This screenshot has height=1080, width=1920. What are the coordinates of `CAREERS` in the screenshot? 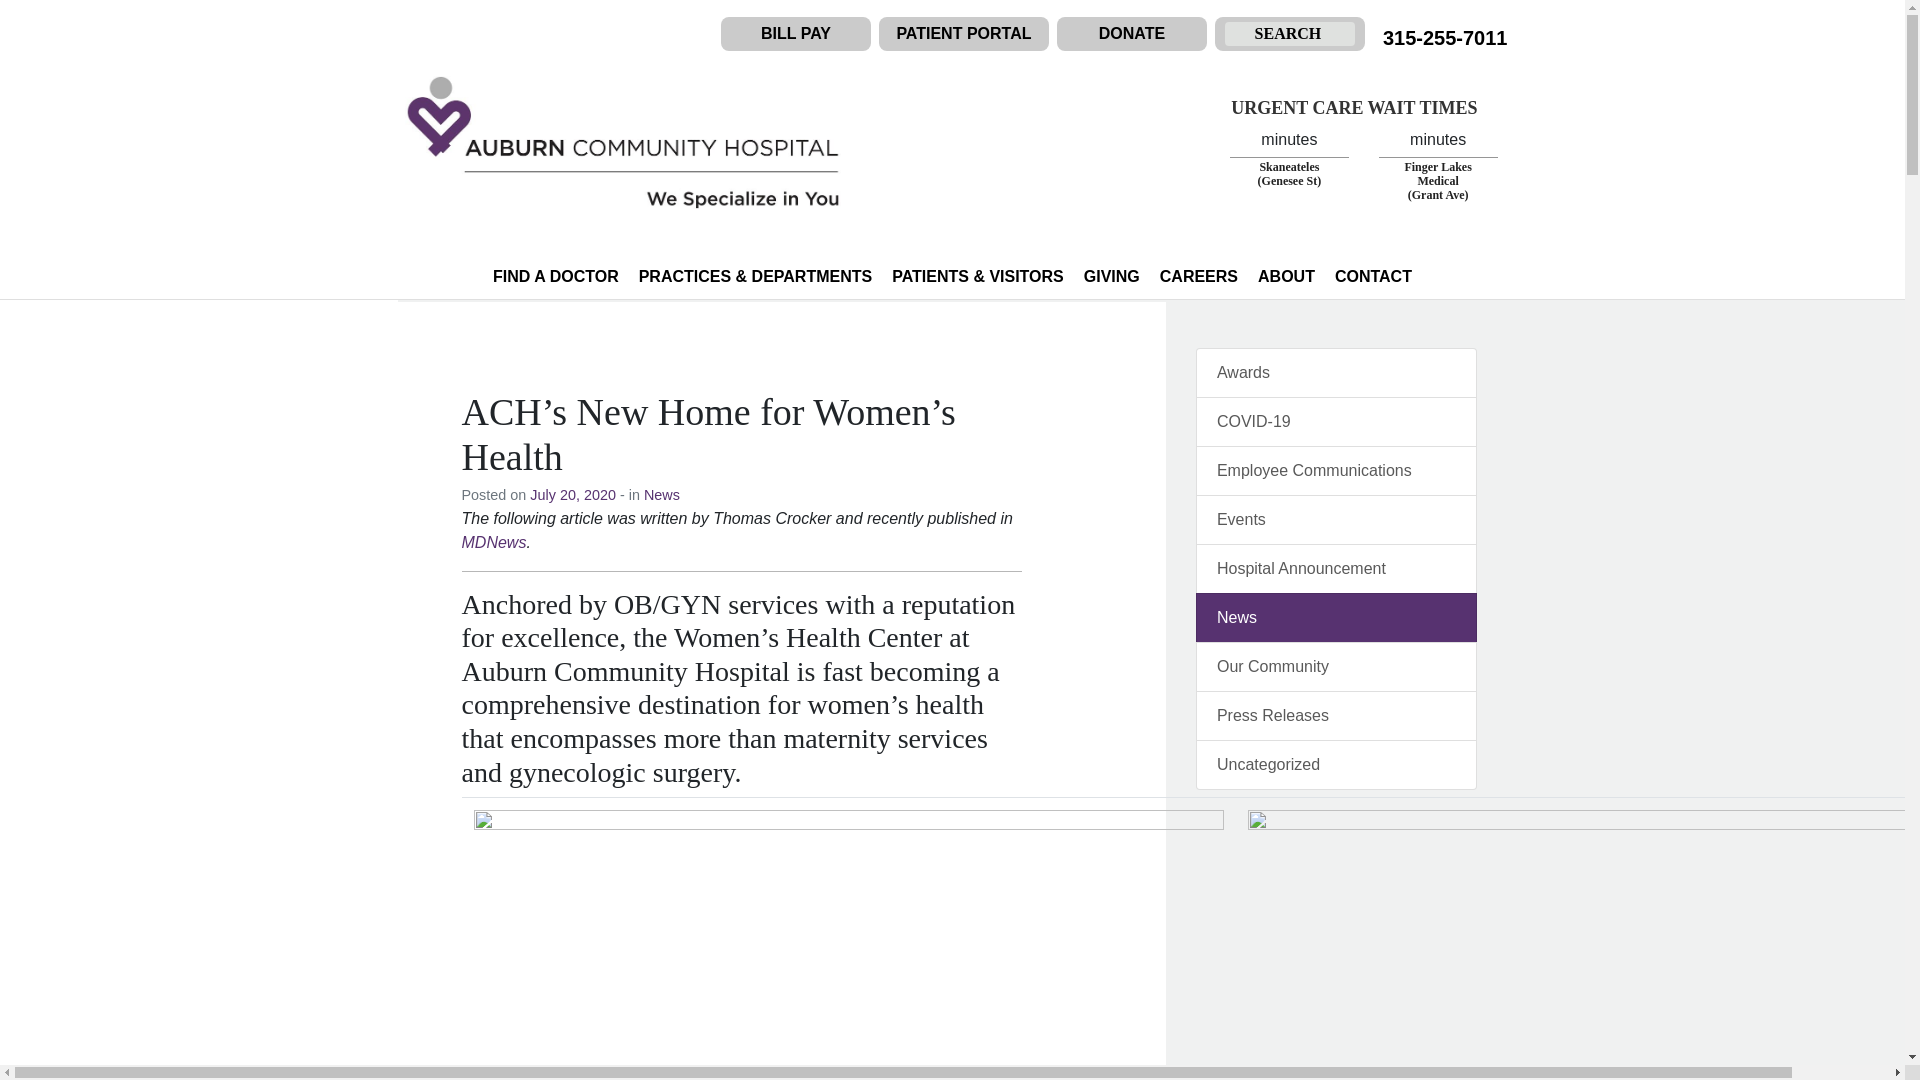 It's located at (1198, 277).